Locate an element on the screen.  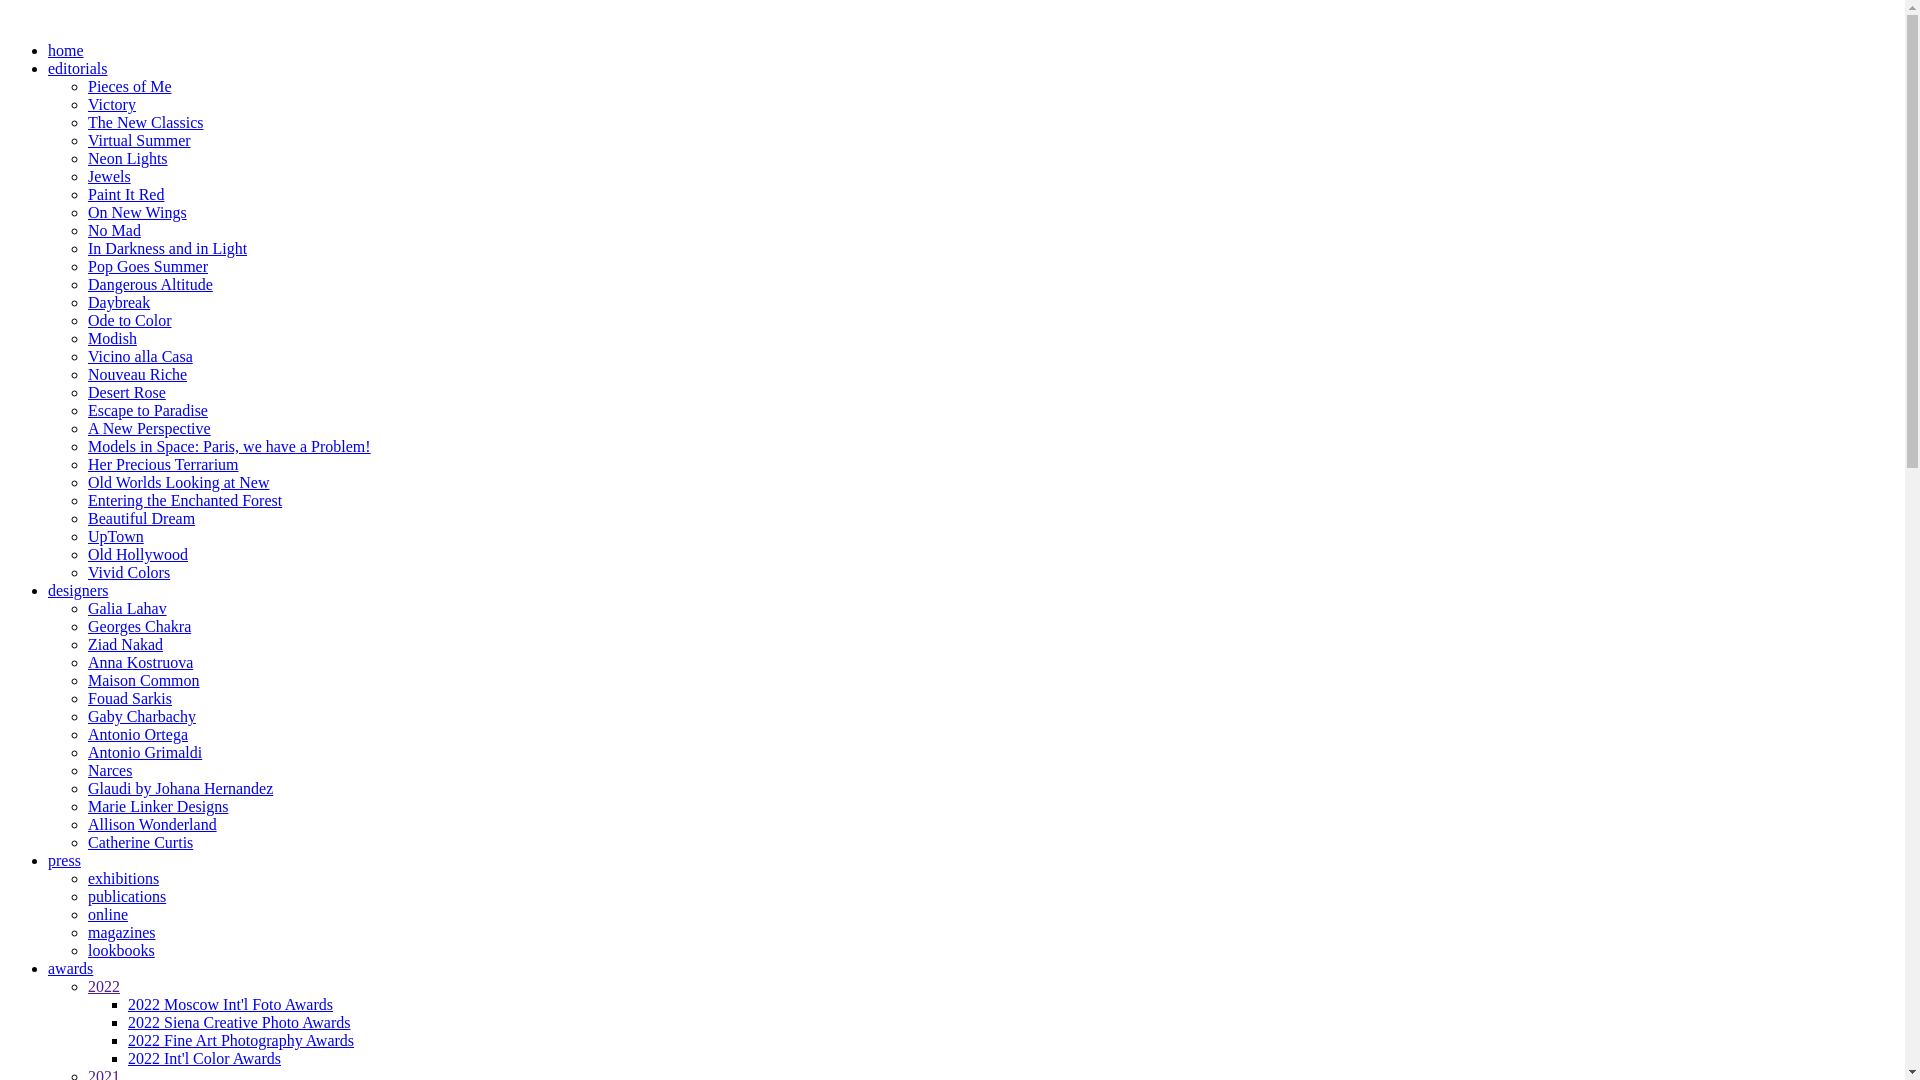
Antonio Grimaldi is located at coordinates (145, 752).